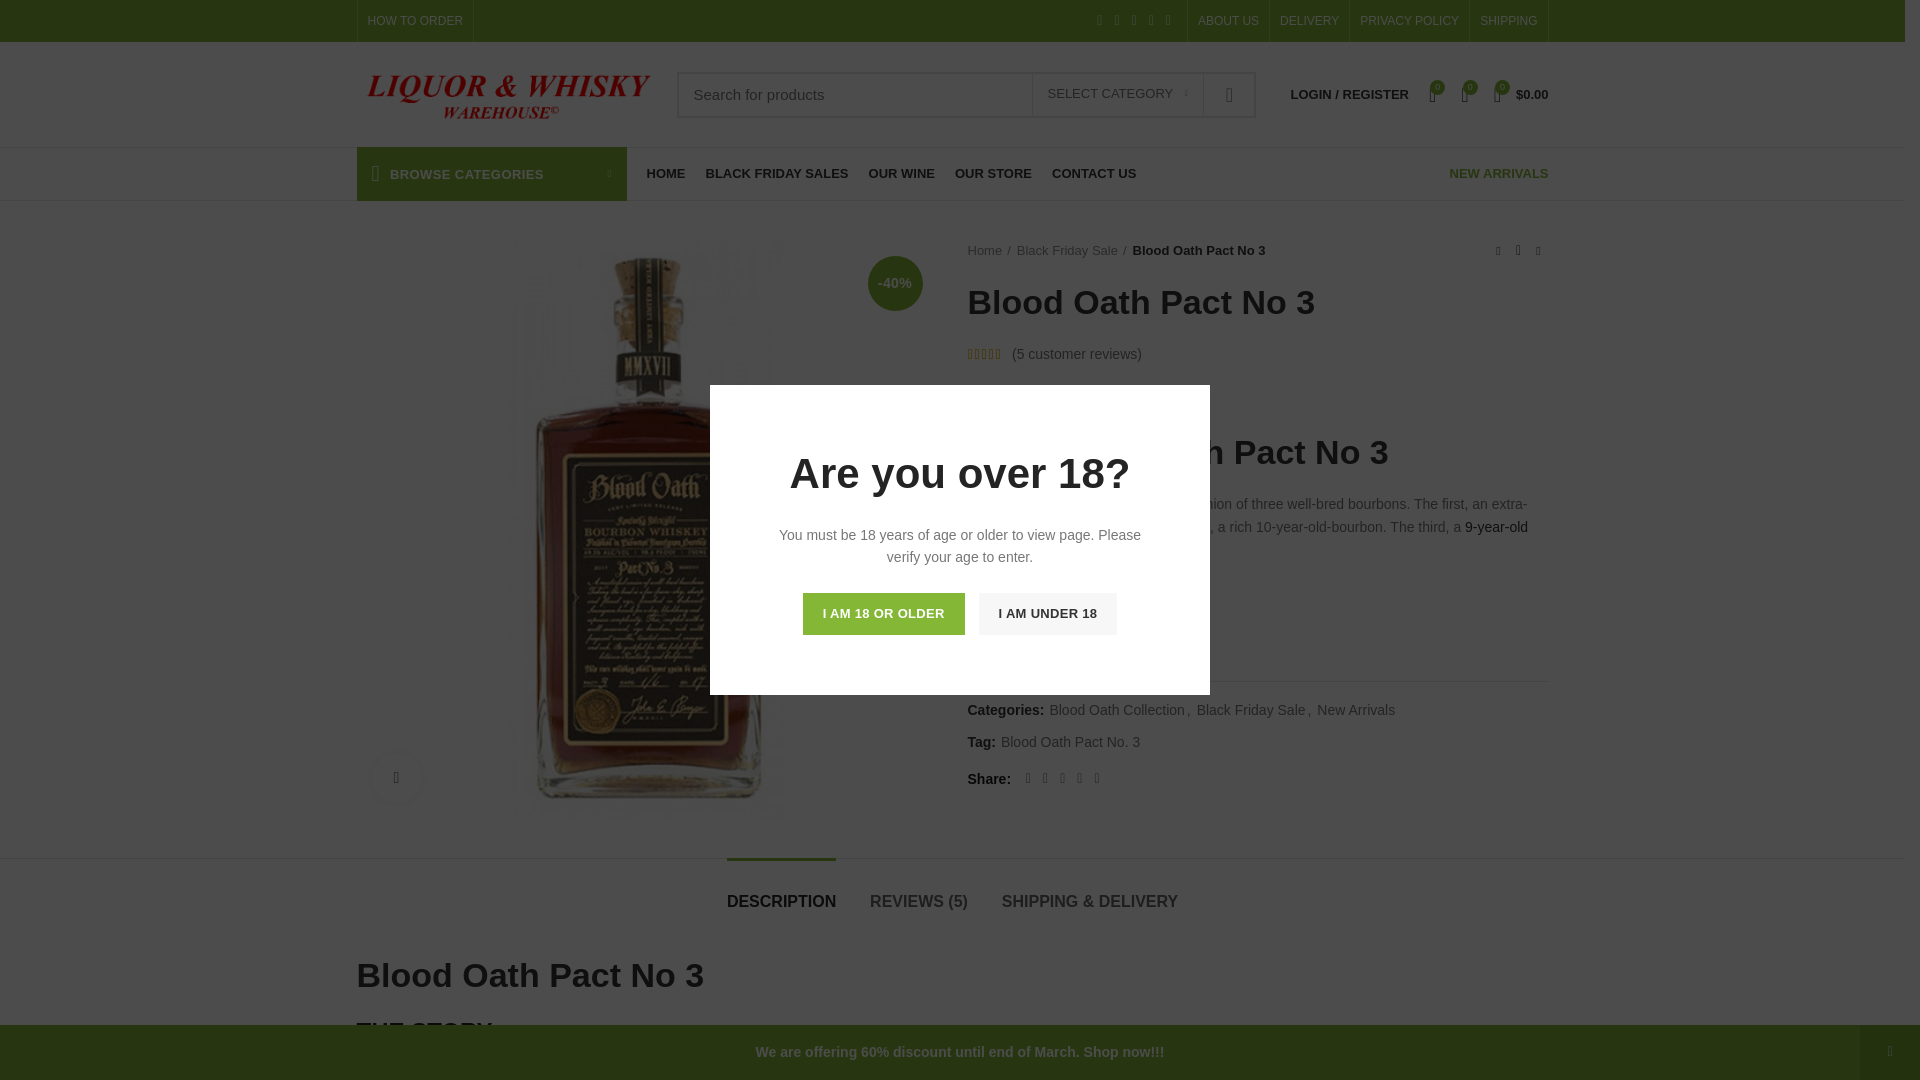 The width and height of the screenshot is (1920, 1080). What do you see at coordinates (1522, 94) in the screenshot?
I see `Shopping cart` at bounding box center [1522, 94].